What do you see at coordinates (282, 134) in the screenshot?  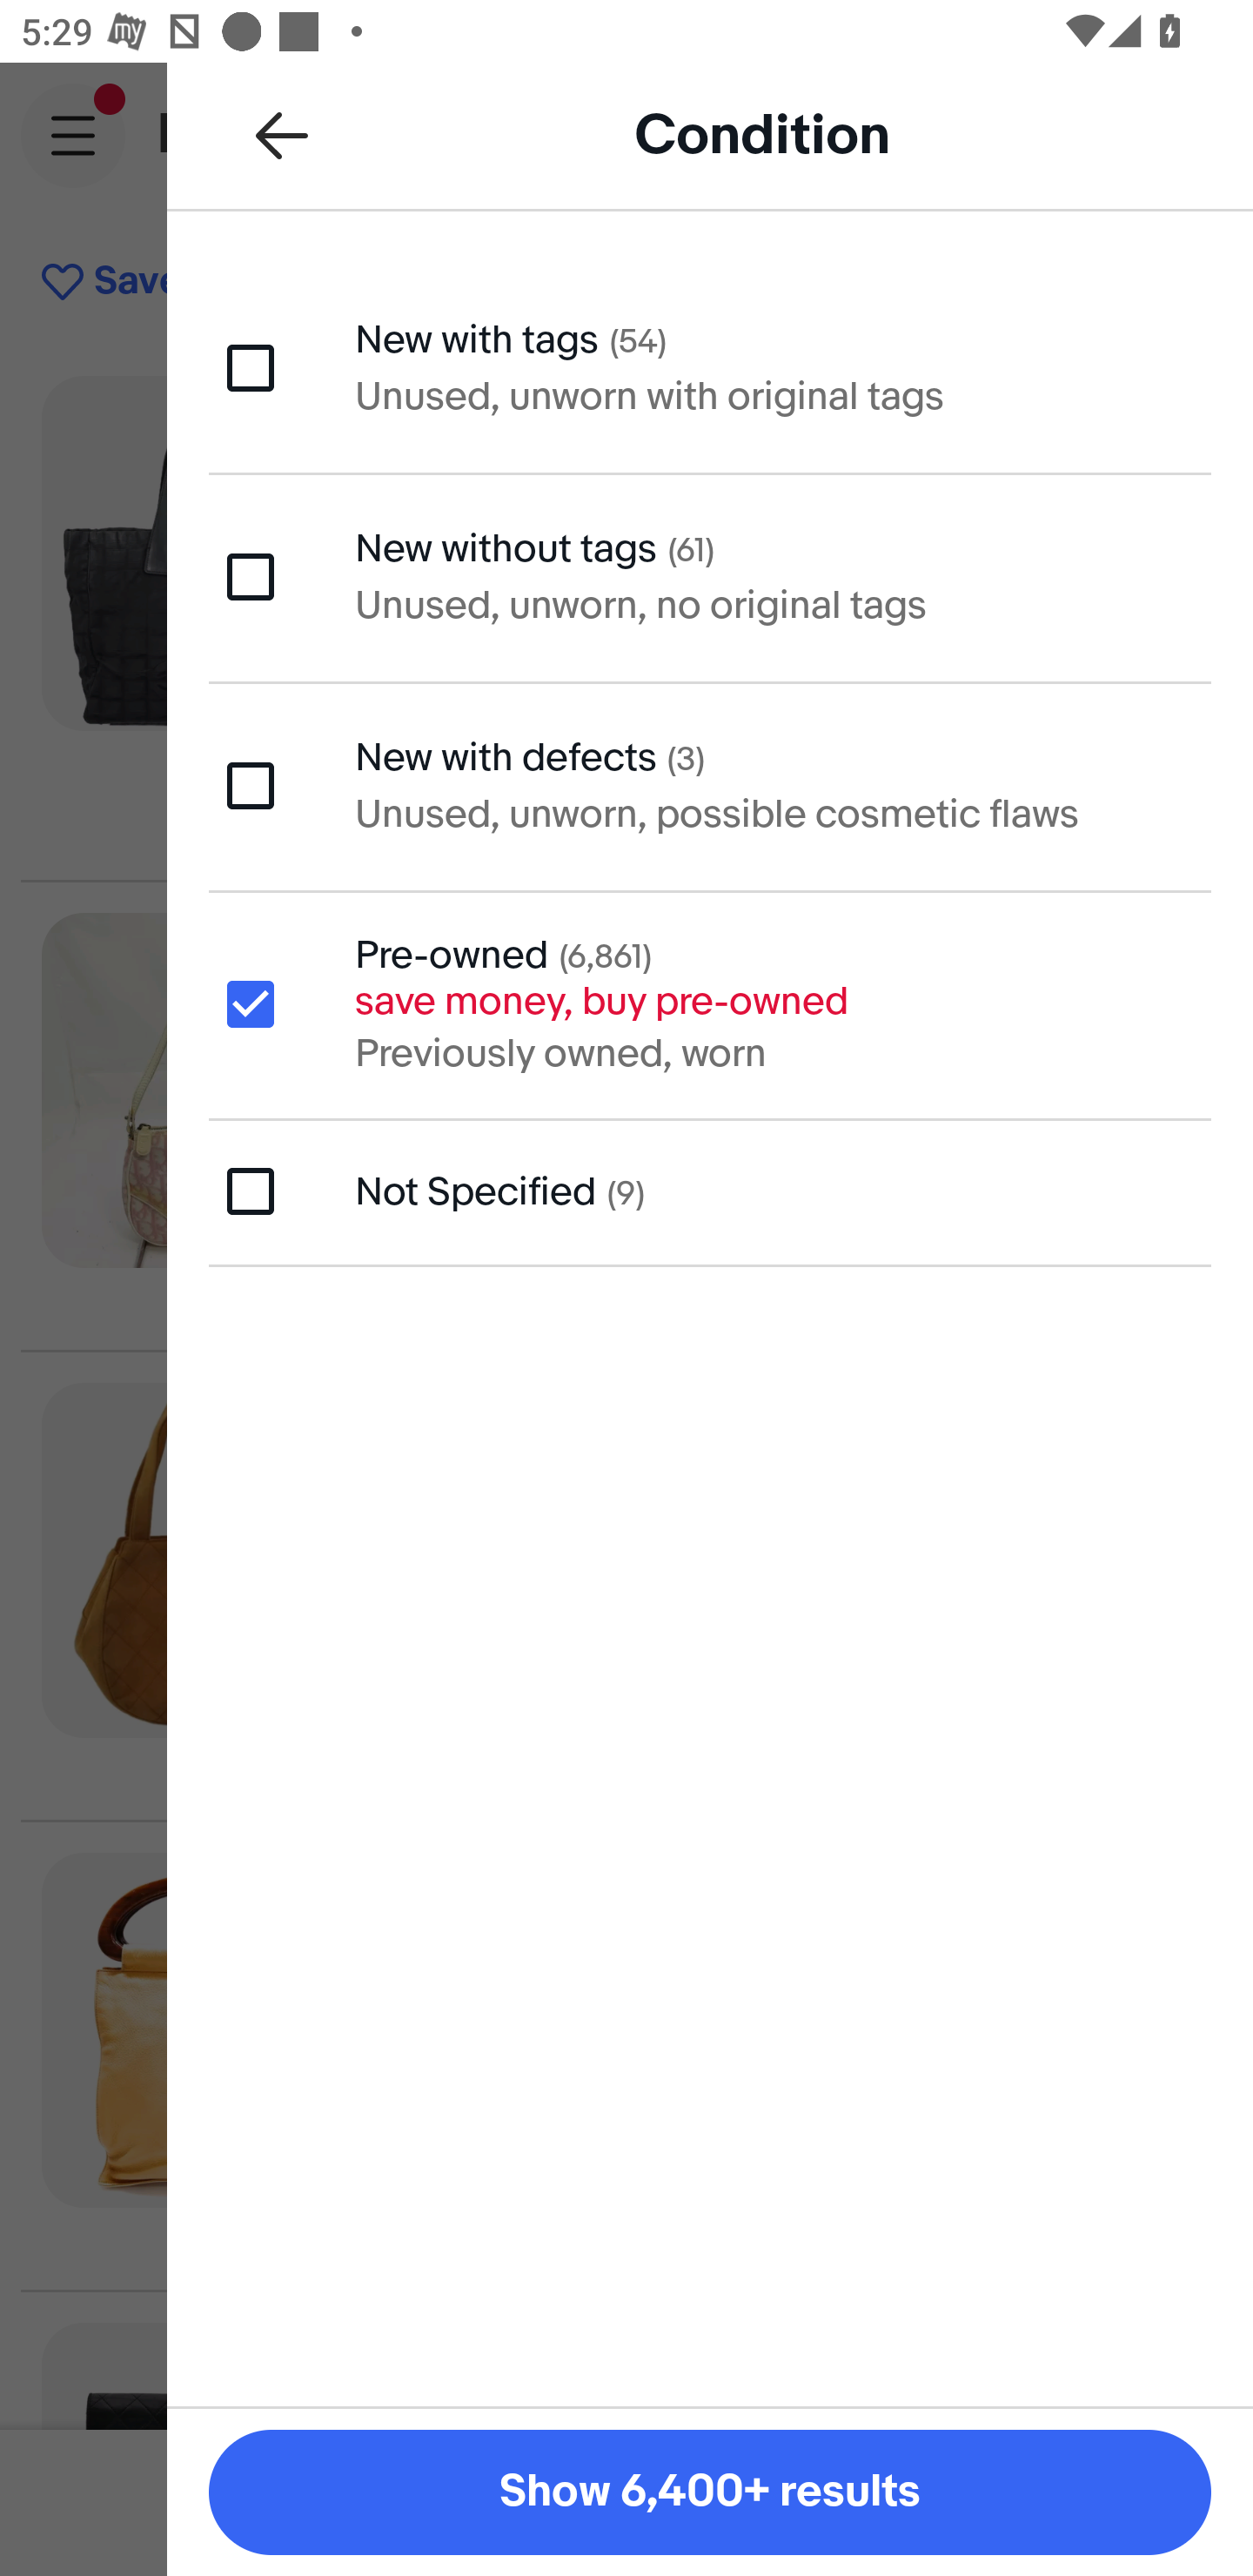 I see `Back to all refinements` at bounding box center [282, 134].